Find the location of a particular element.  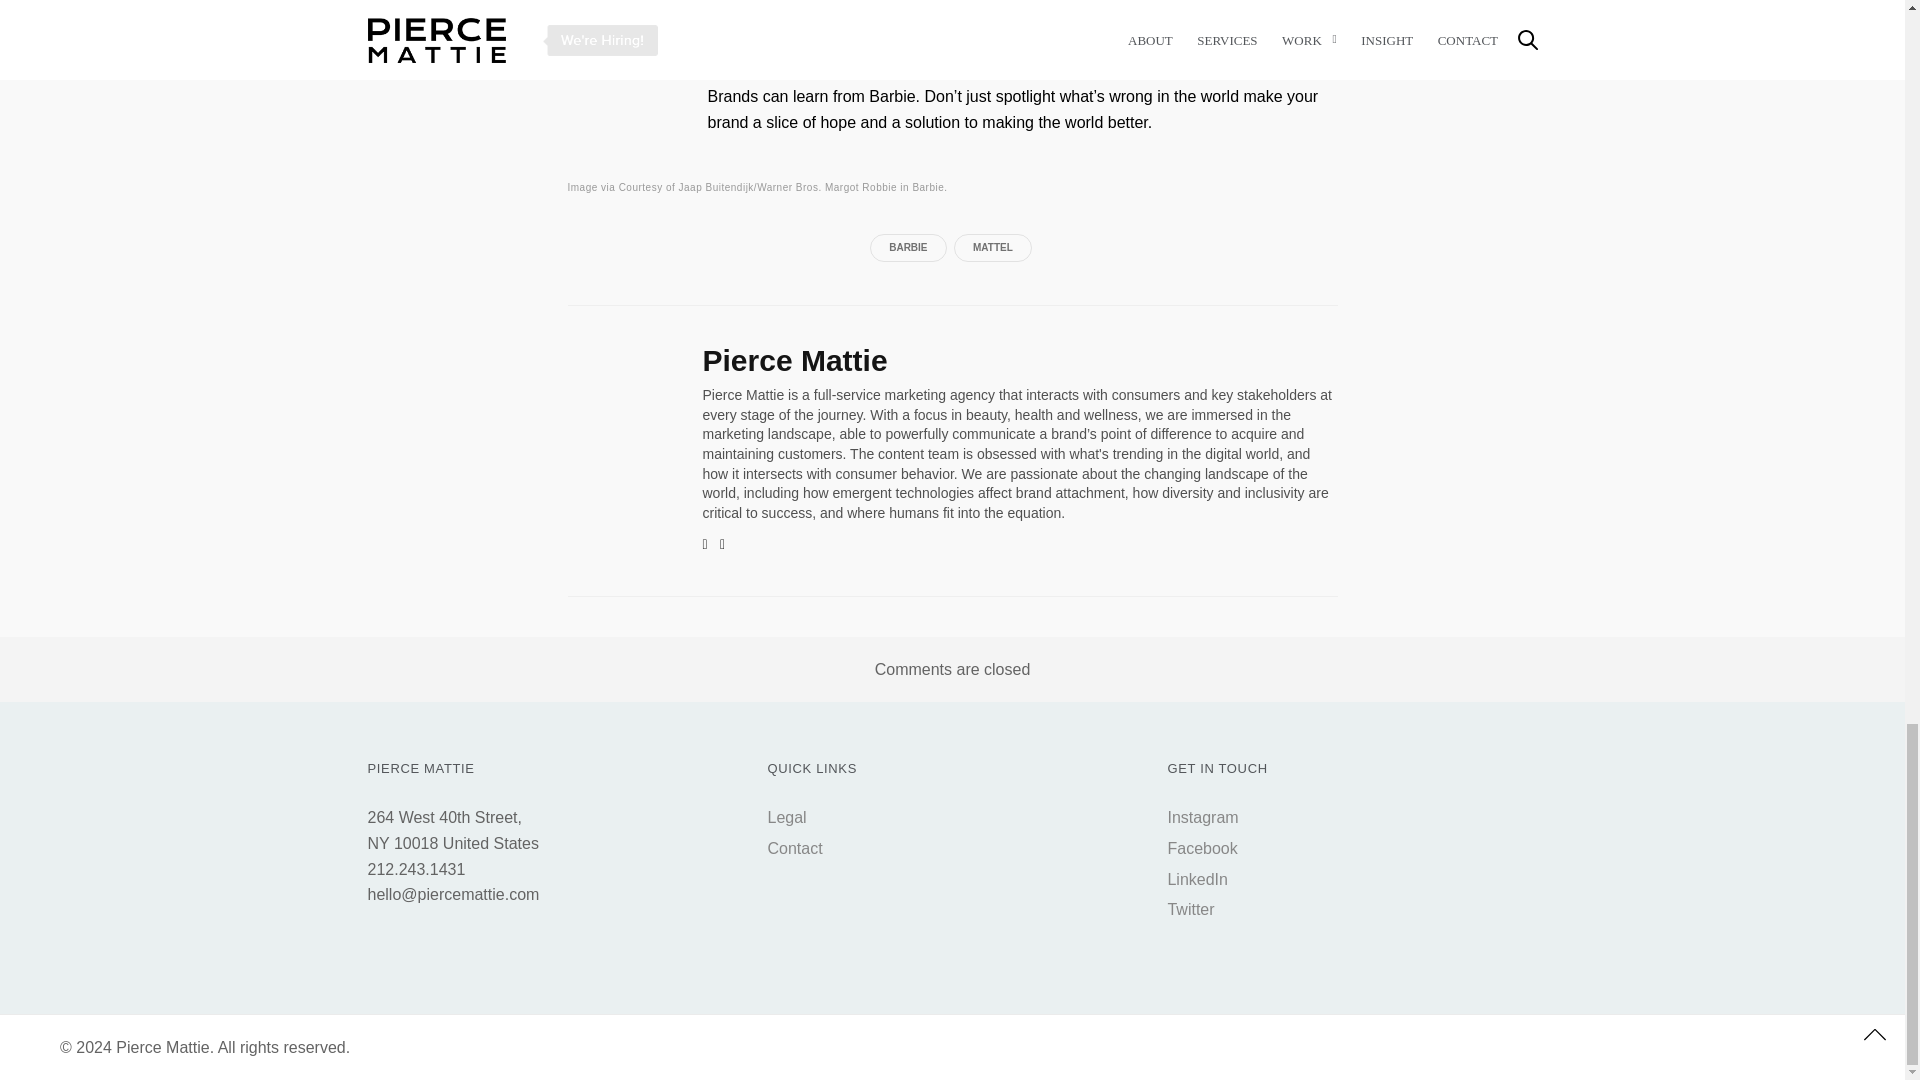

Twitter is located at coordinates (1190, 909).